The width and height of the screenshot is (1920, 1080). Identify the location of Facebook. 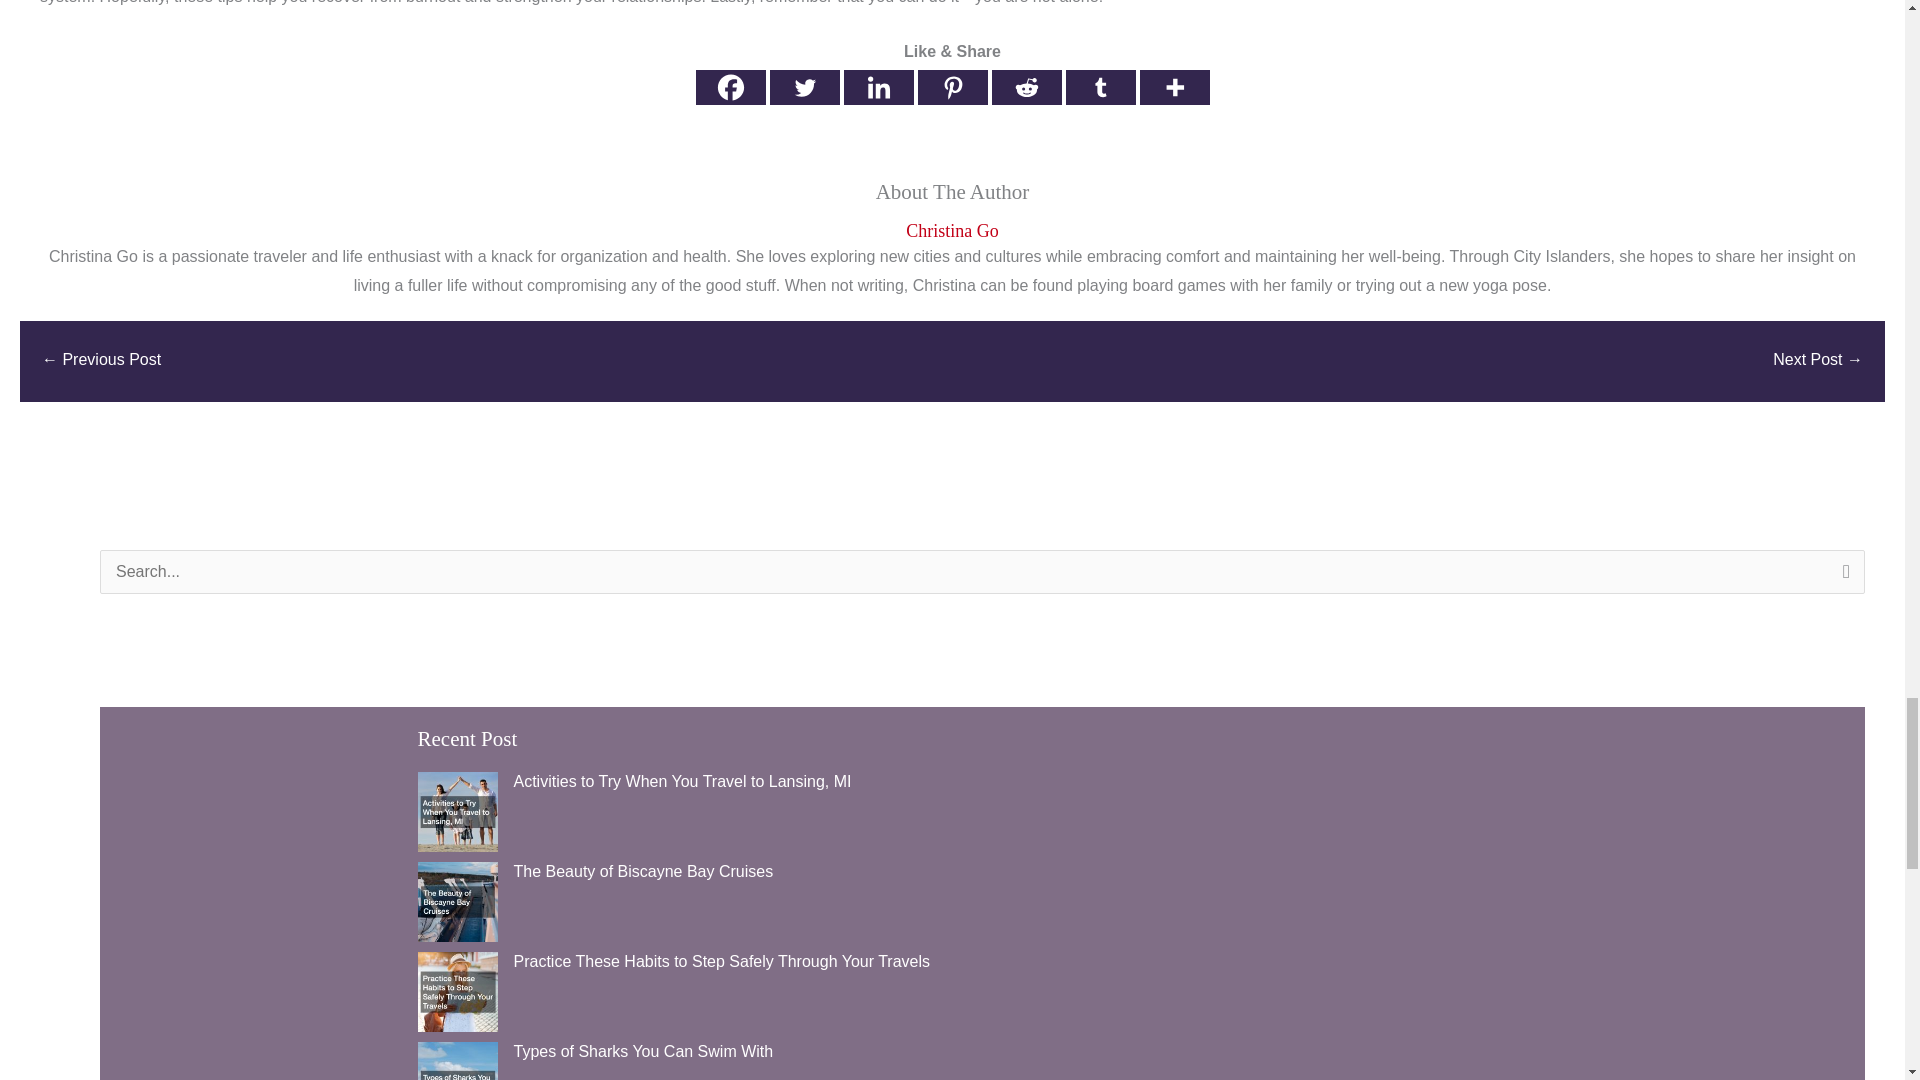
(730, 87).